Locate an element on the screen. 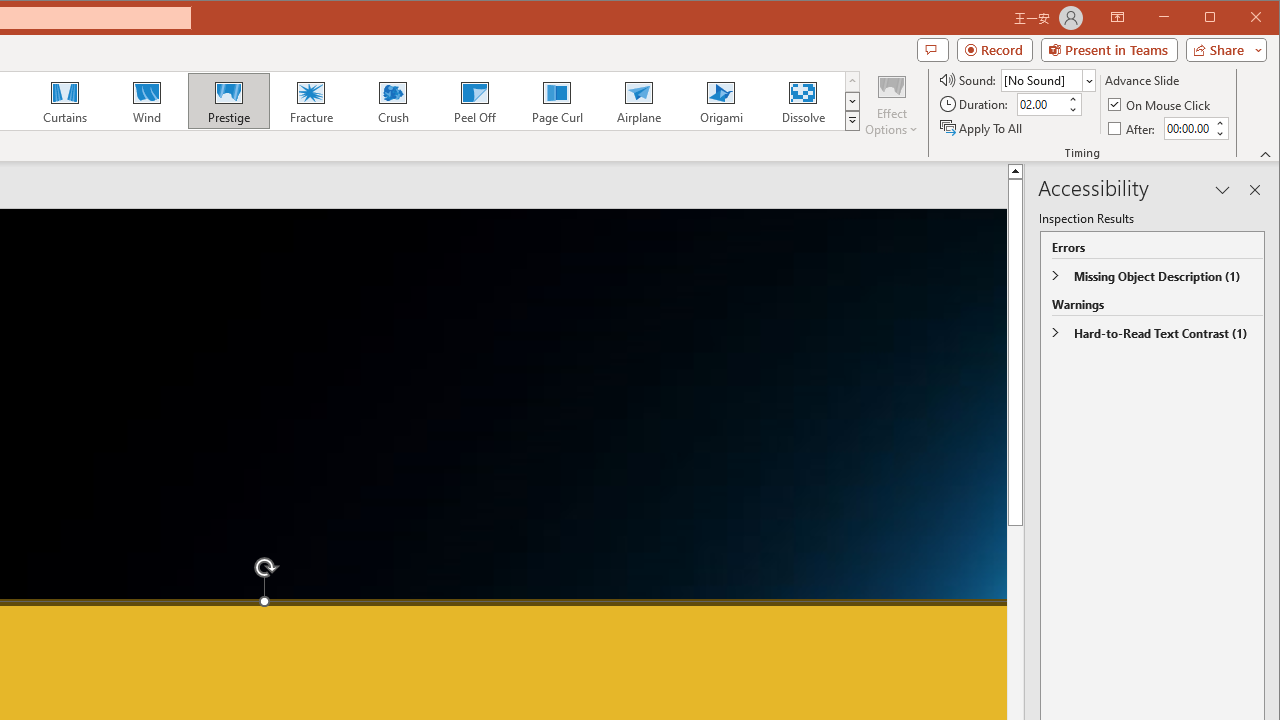 The height and width of the screenshot is (720, 1280). Origami is located at coordinates (720, 100).